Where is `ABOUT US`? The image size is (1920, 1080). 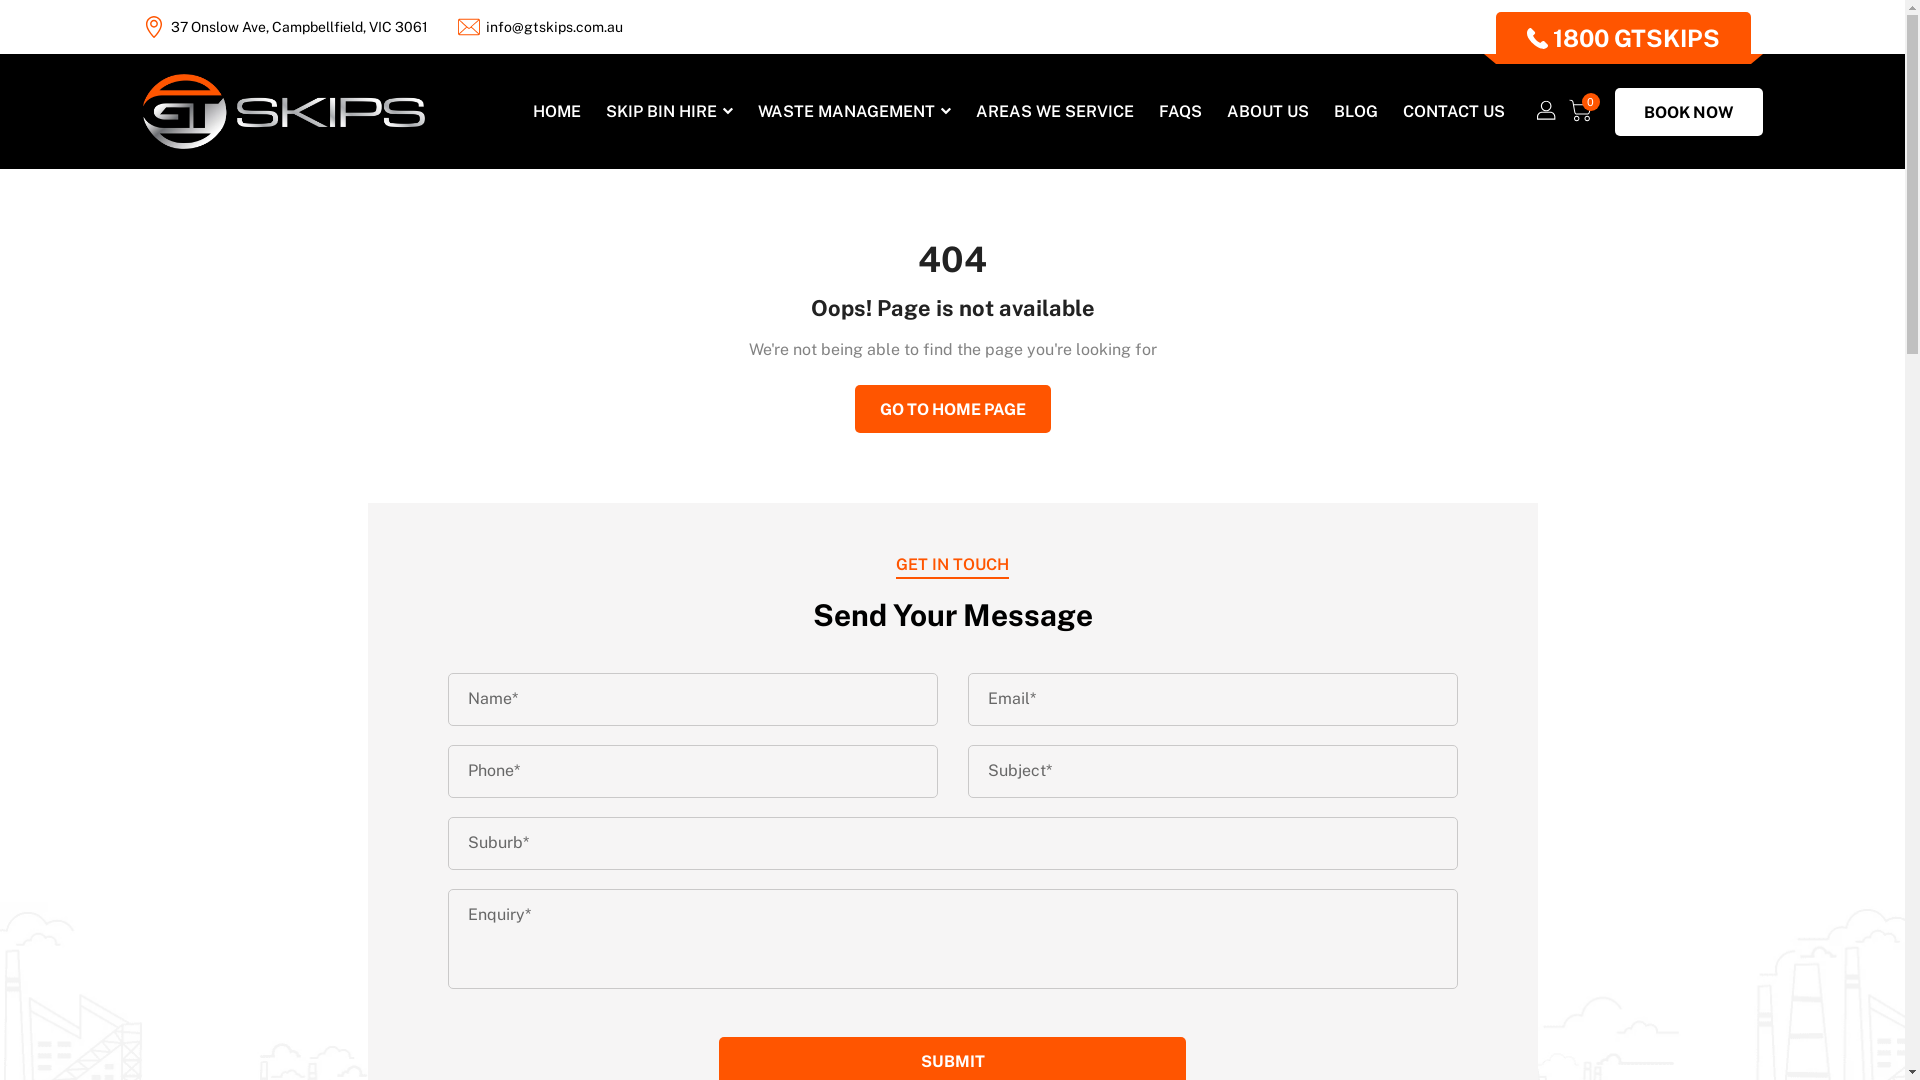
ABOUT US is located at coordinates (1267, 112).